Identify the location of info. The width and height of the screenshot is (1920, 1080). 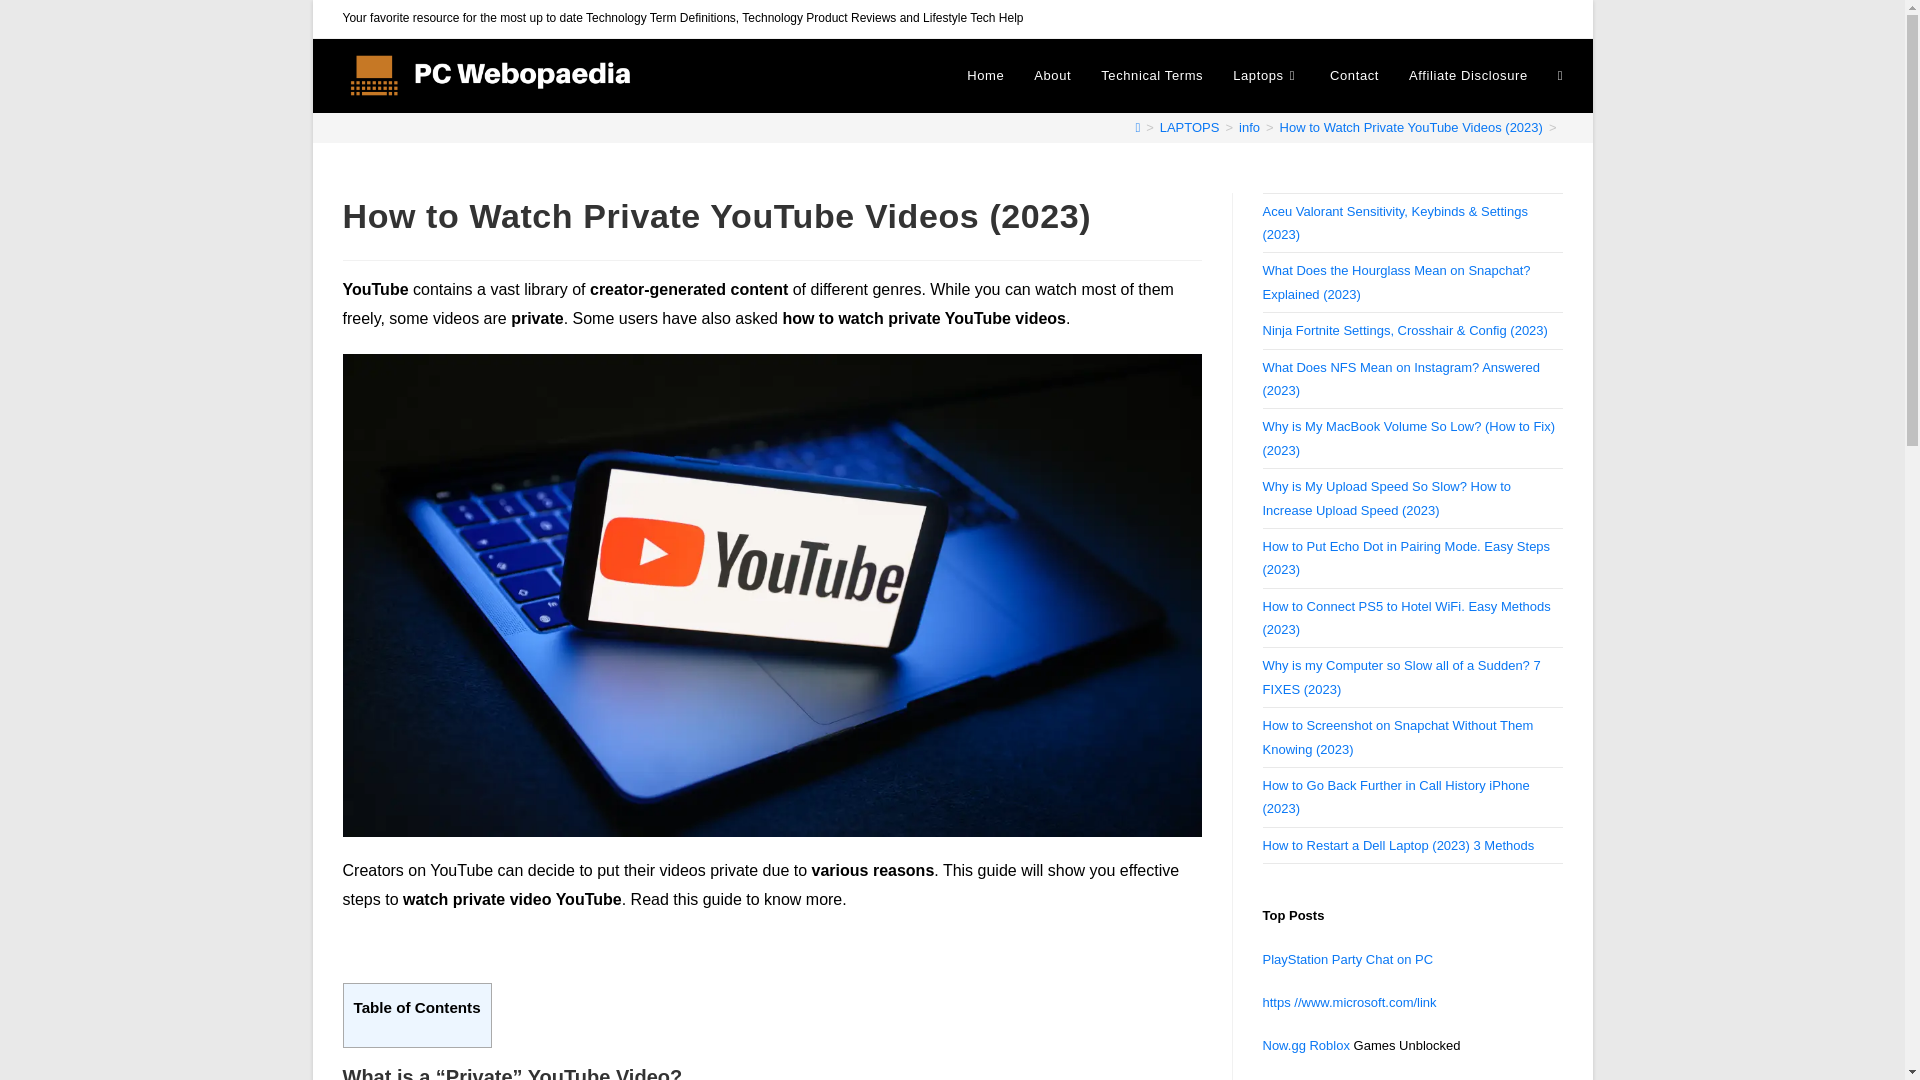
(1248, 127).